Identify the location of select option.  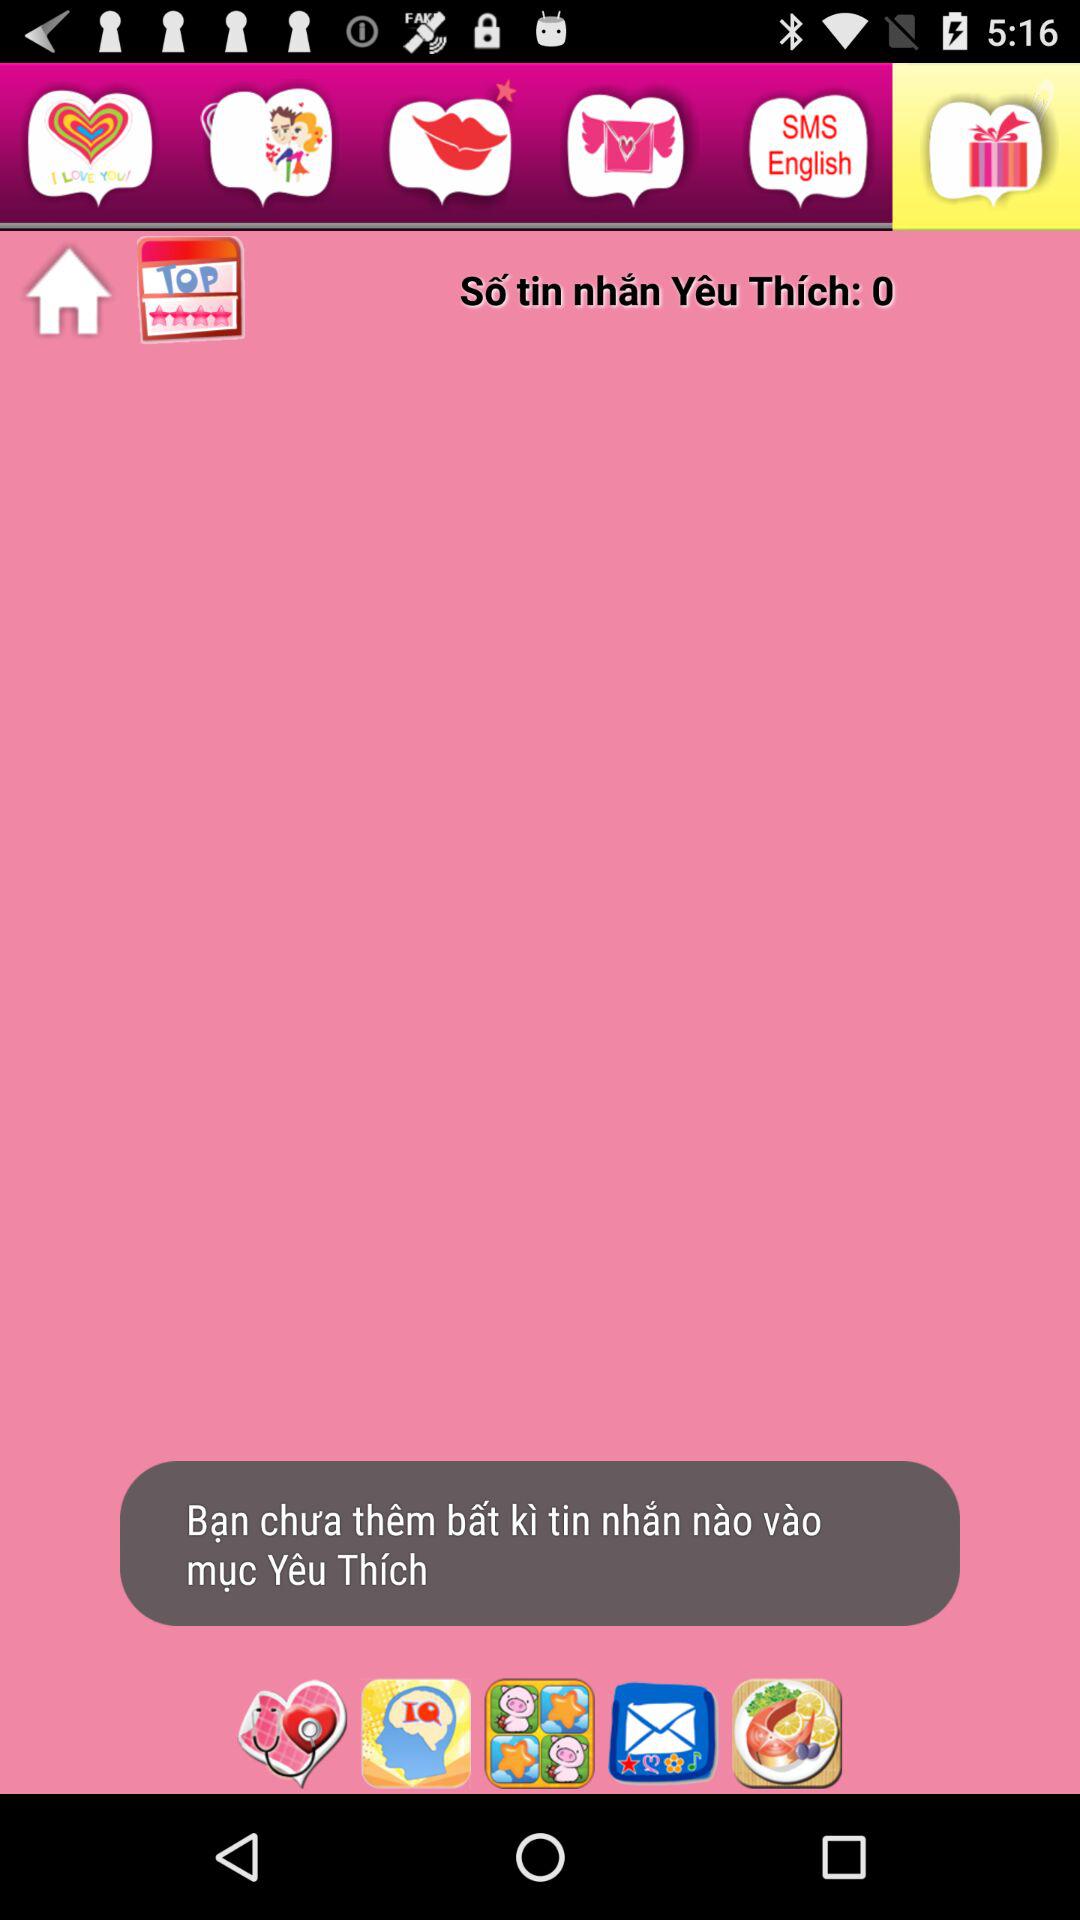
(416, 1733).